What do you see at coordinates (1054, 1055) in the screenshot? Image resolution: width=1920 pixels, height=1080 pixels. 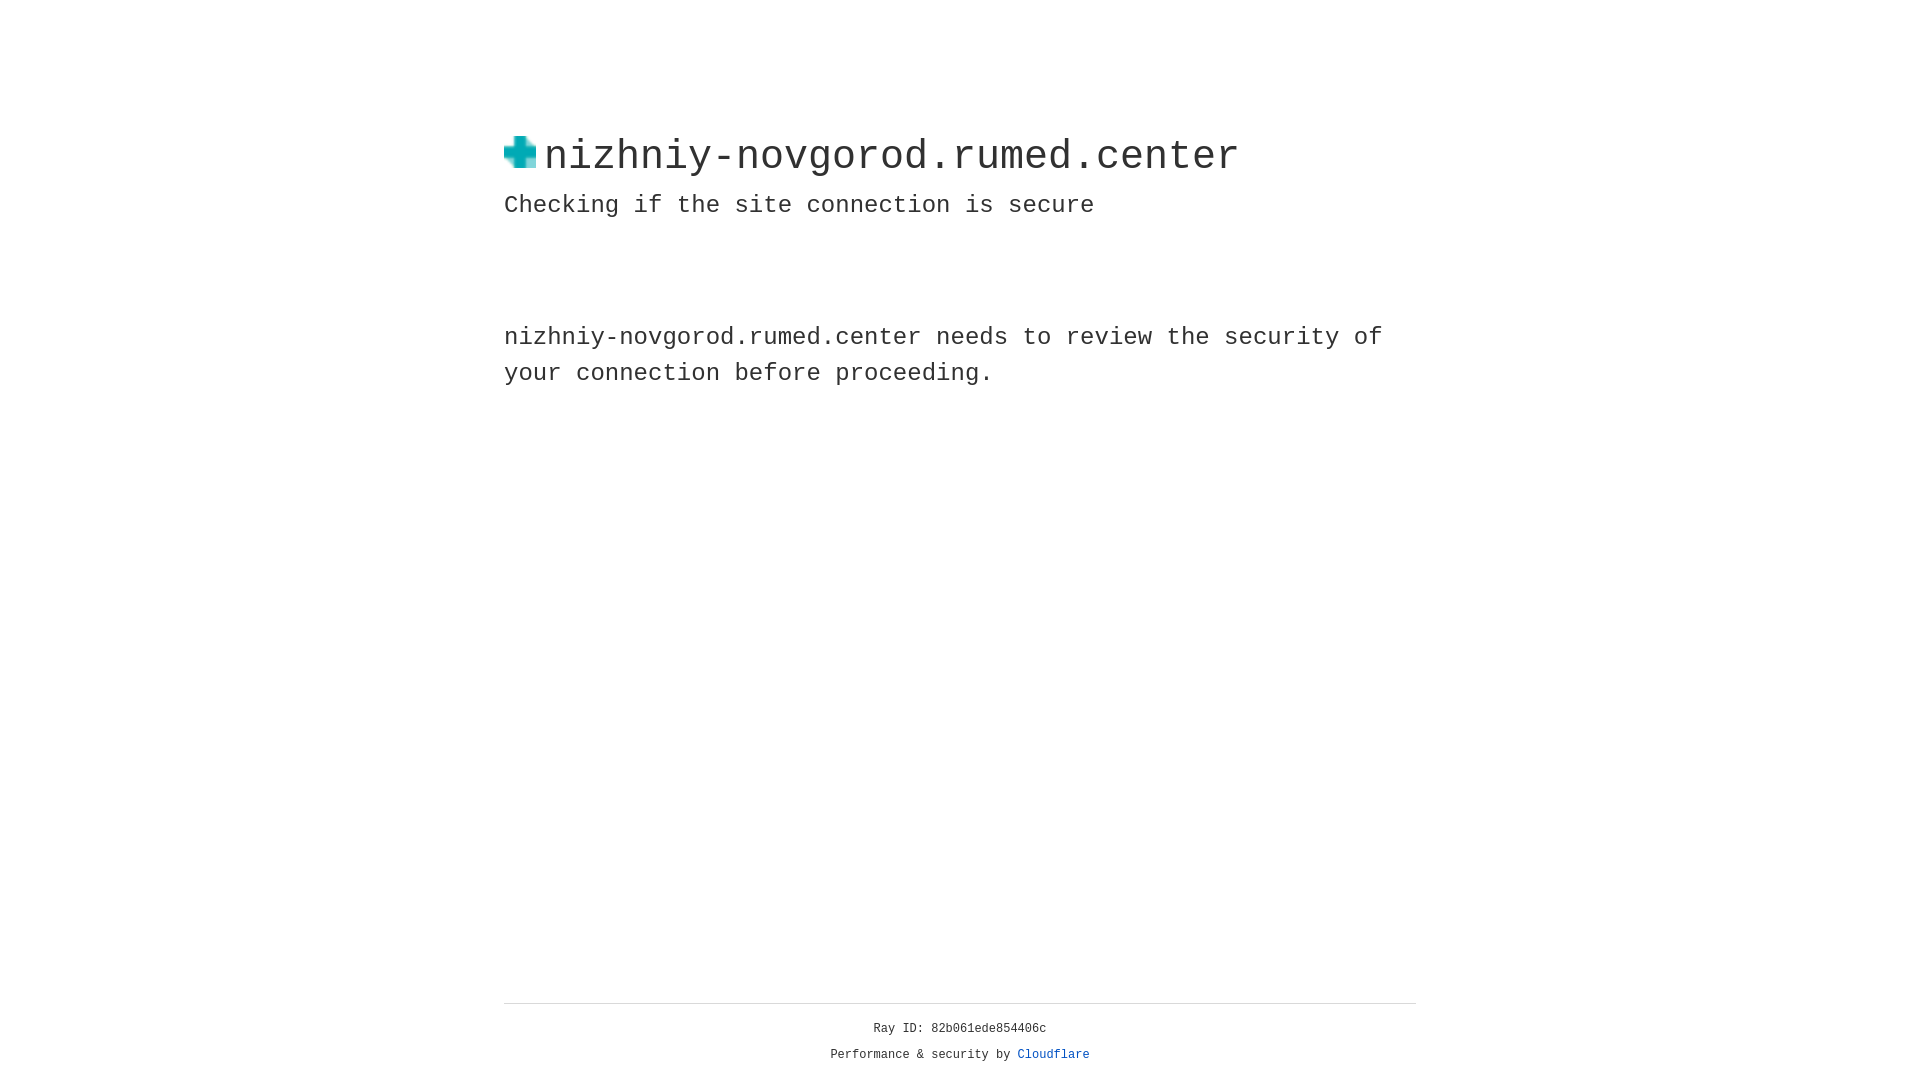 I see `Cloudflare` at bounding box center [1054, 1055].